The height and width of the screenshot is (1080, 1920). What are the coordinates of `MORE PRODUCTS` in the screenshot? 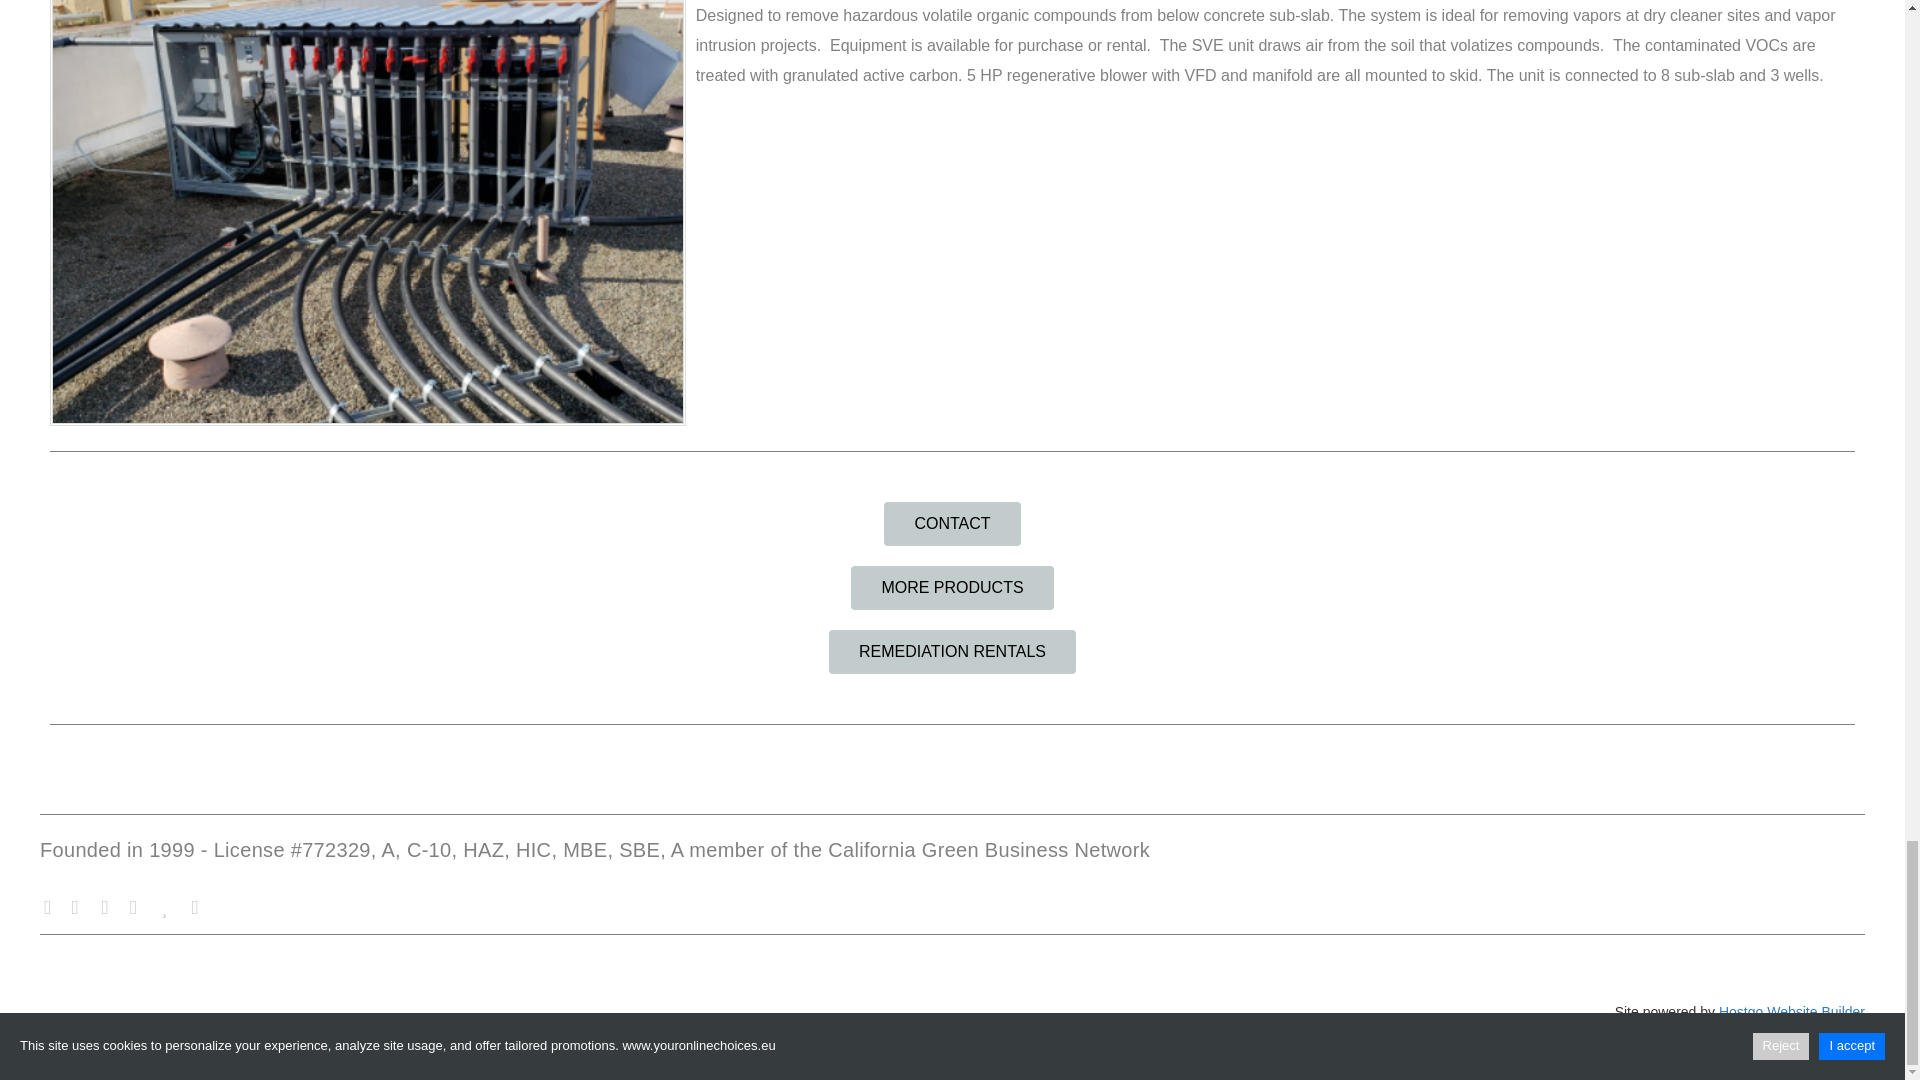 It's located at (951, 588).